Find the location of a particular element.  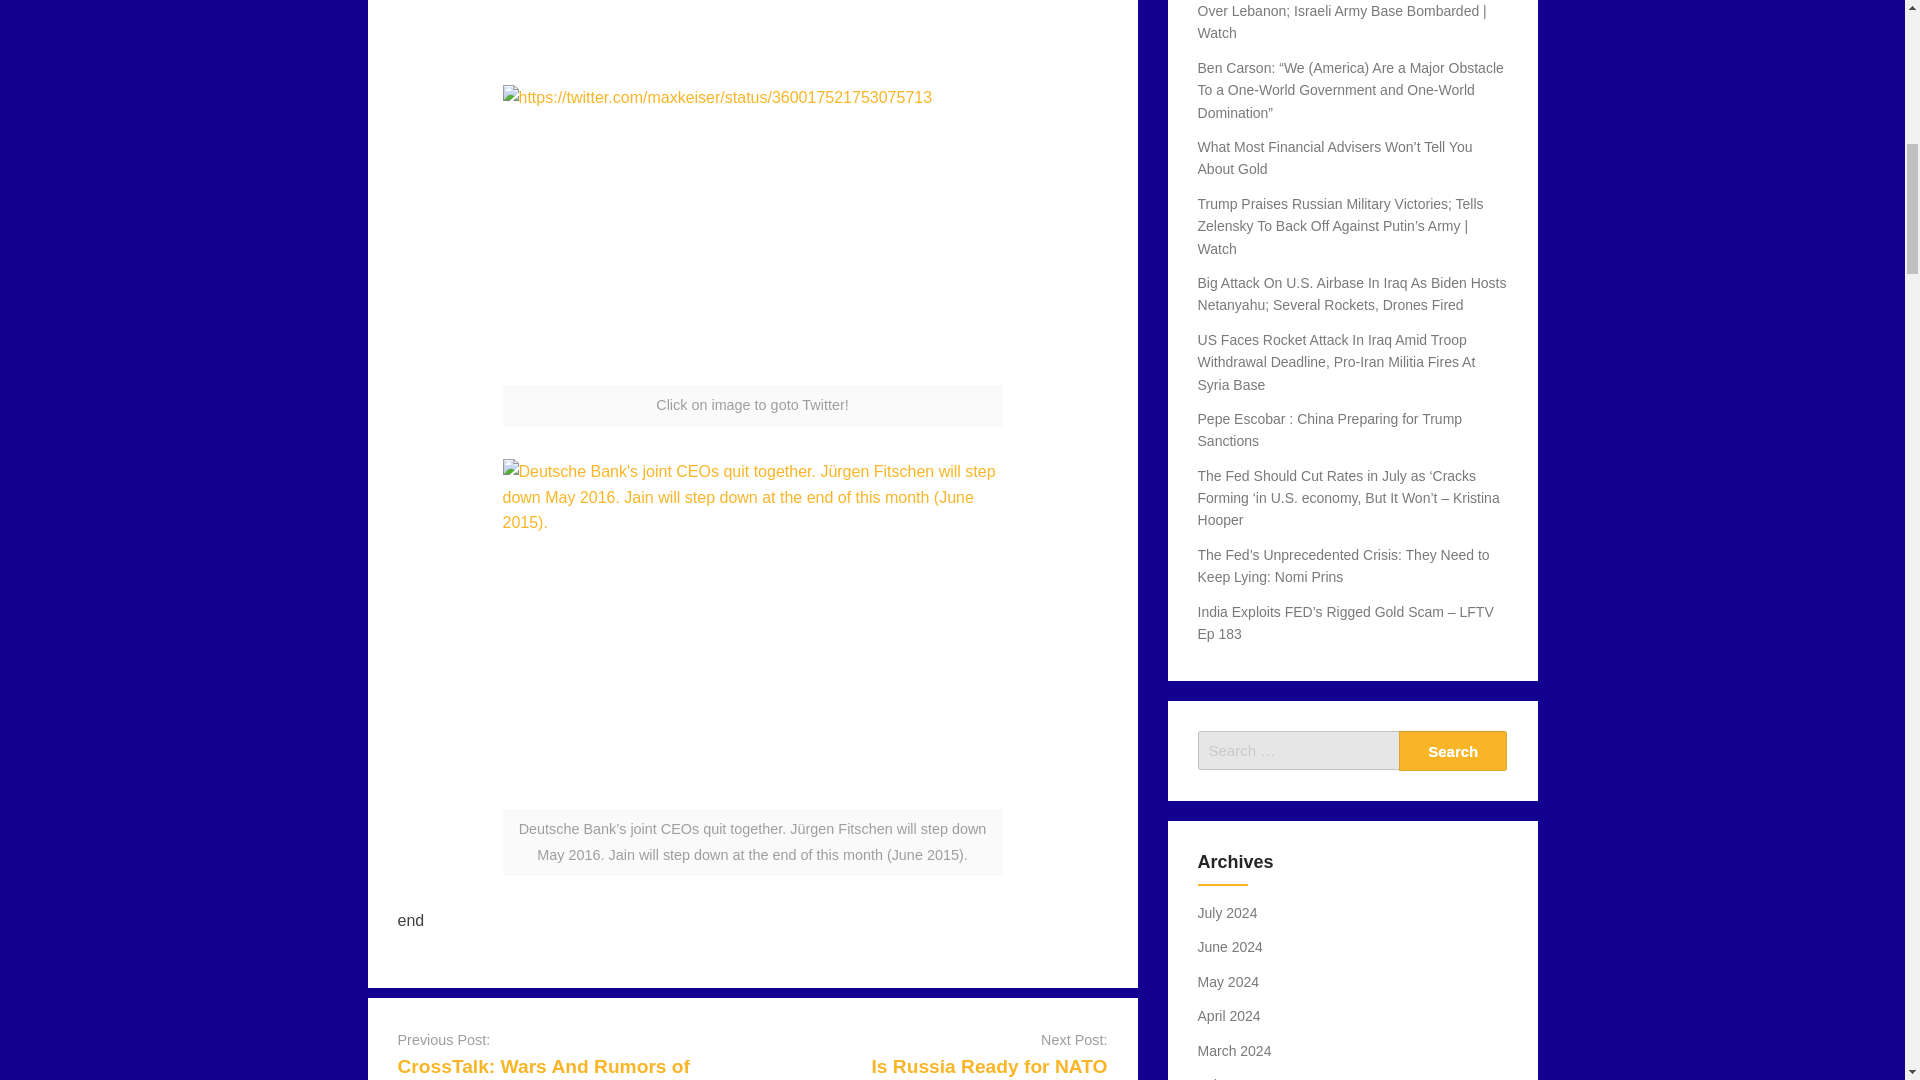

CrossTalk: Wars And Rumors of War is located at coordinates (543, 1068).